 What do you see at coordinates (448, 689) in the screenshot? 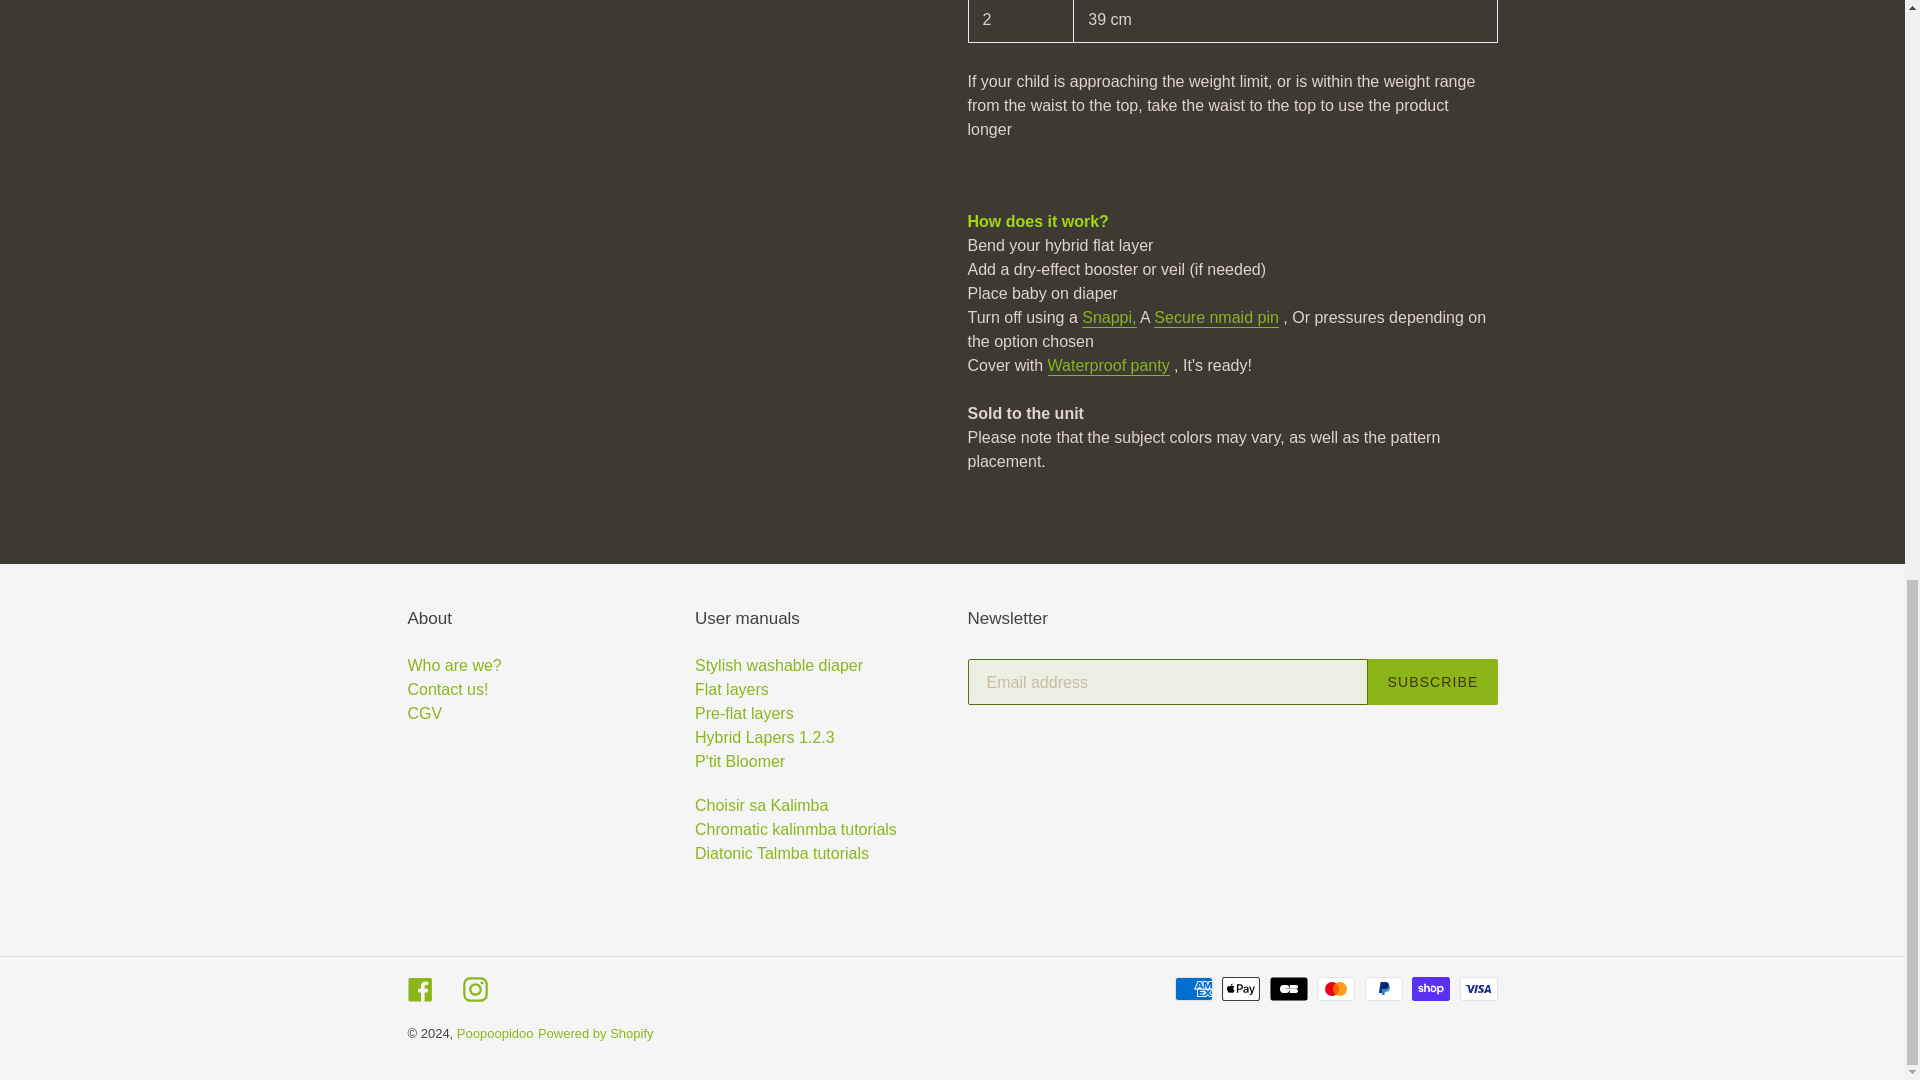
I see `Contactez nous!` at bounding box center [448, 689].